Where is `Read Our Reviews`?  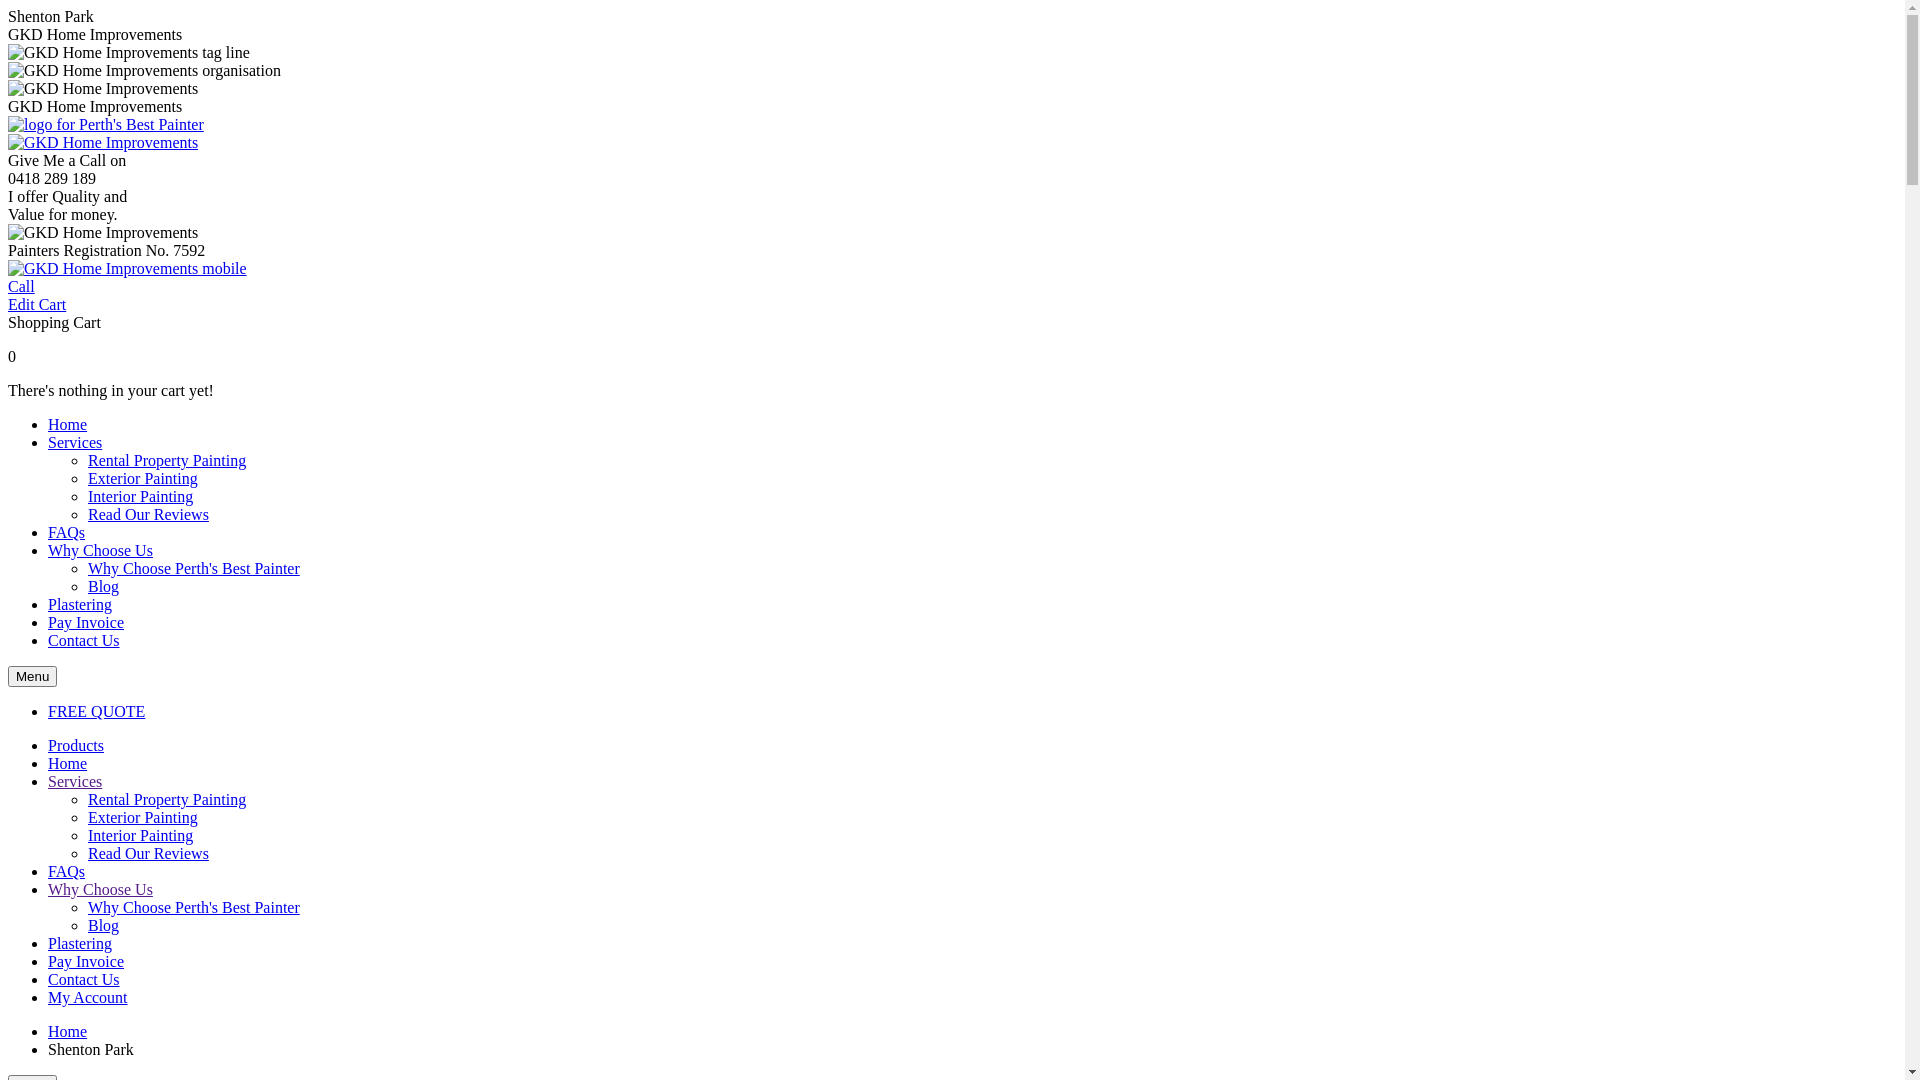 Read Our Reviews is located at coordinates (148, 854).